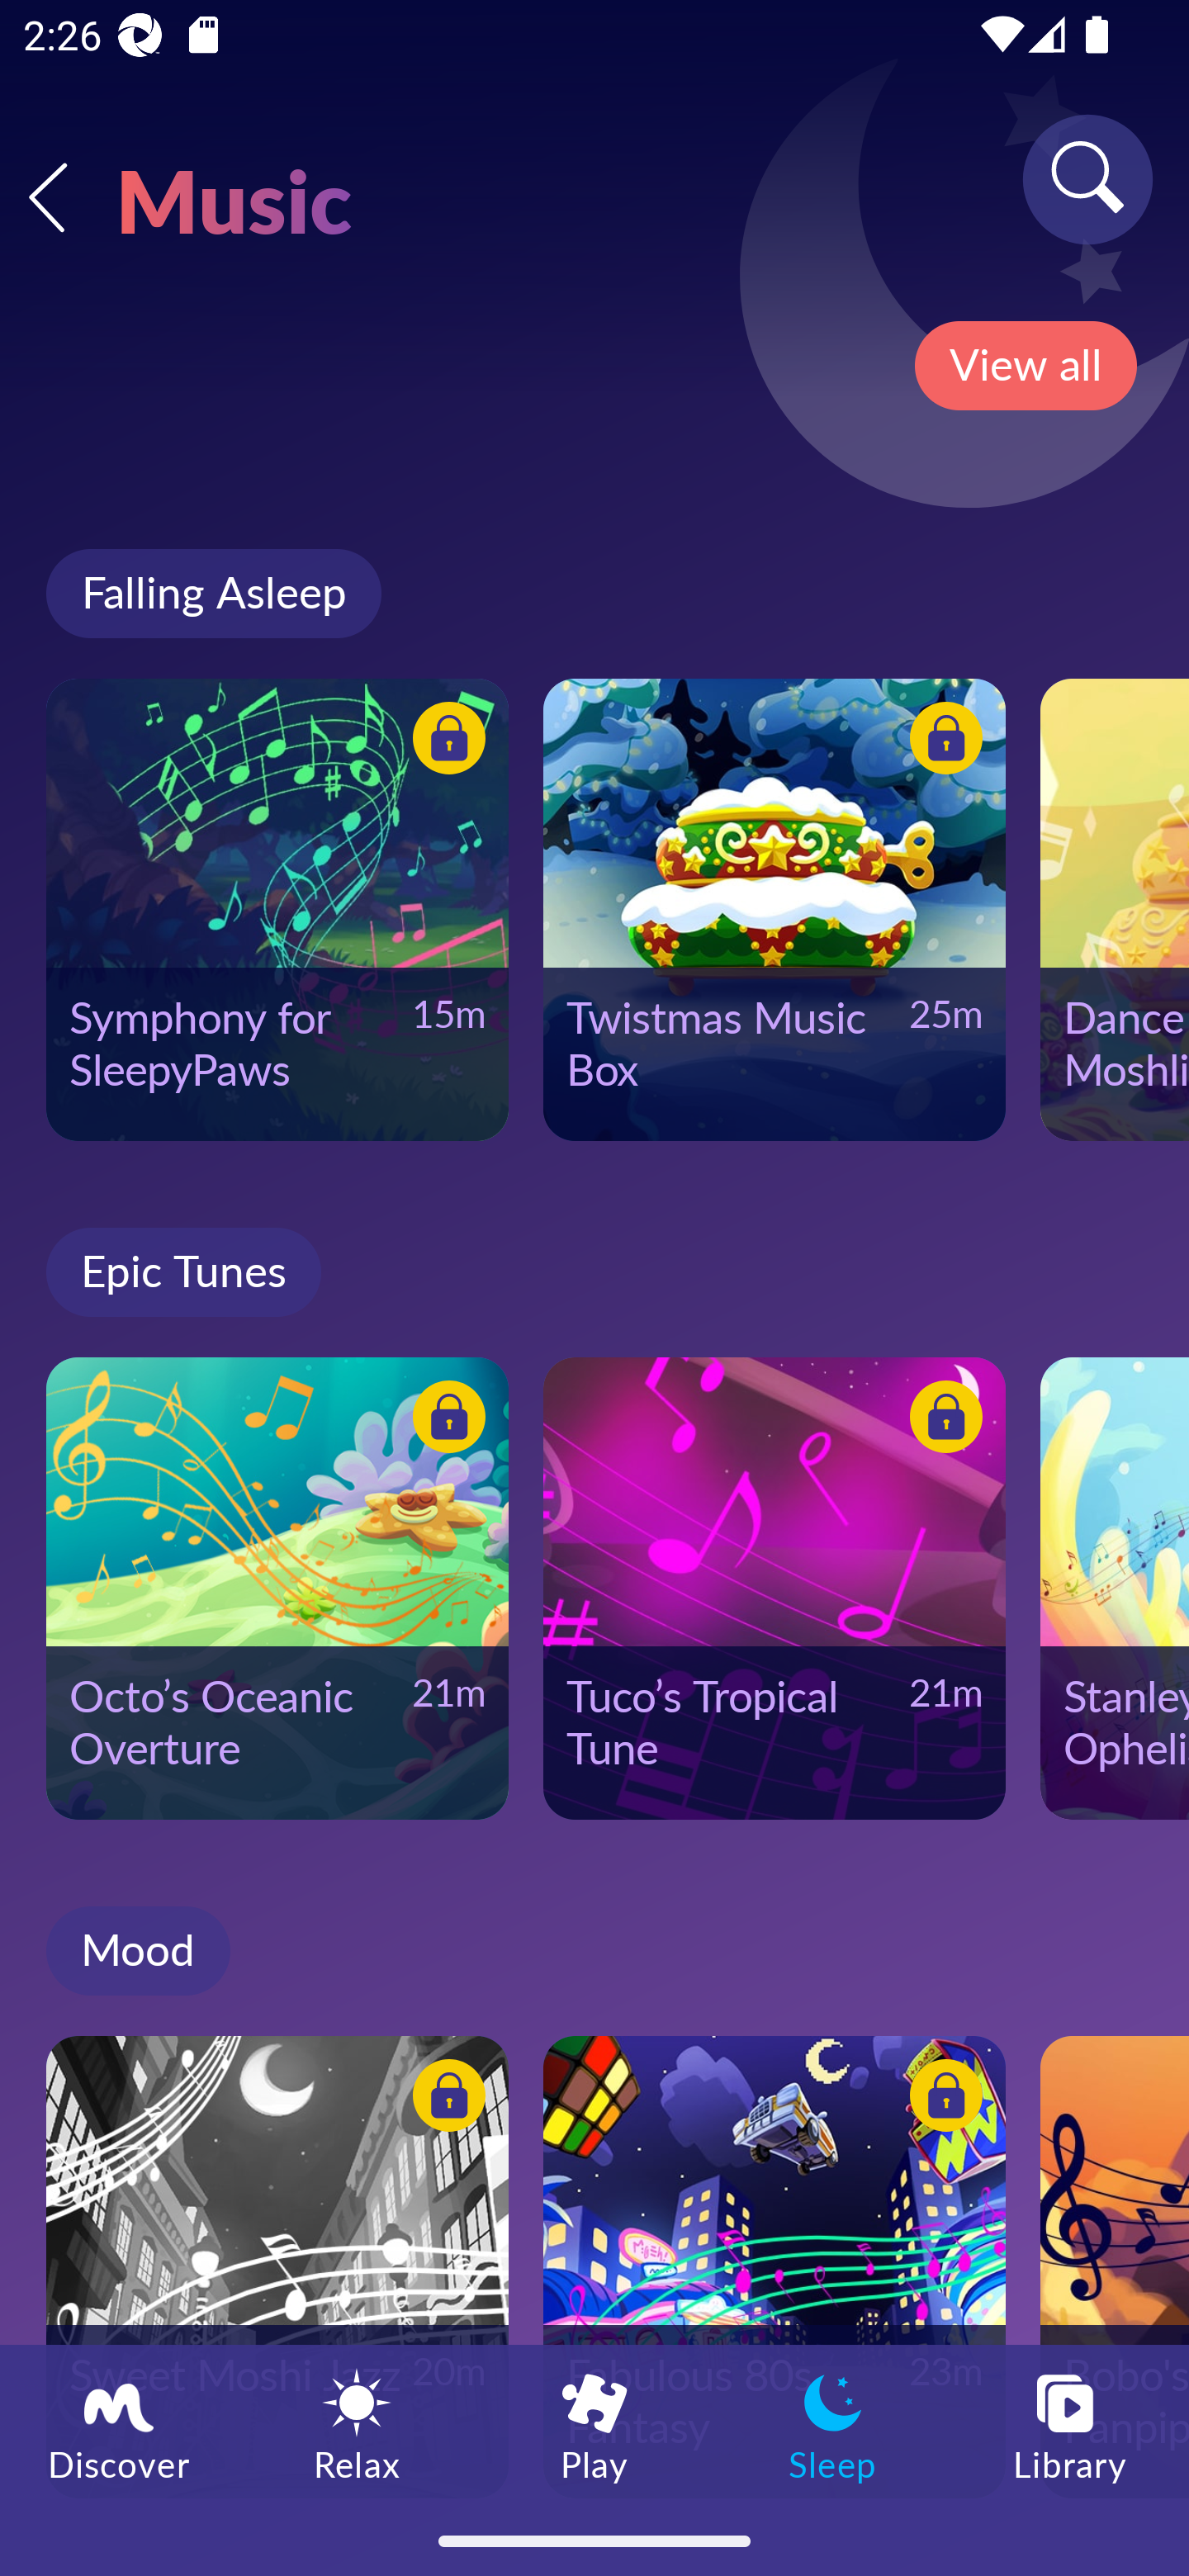 The height and width of the screenshot is (2576, 1189). Describe the element at coordinates (594, 2425) in the screenshot. I see `Play` at that location.